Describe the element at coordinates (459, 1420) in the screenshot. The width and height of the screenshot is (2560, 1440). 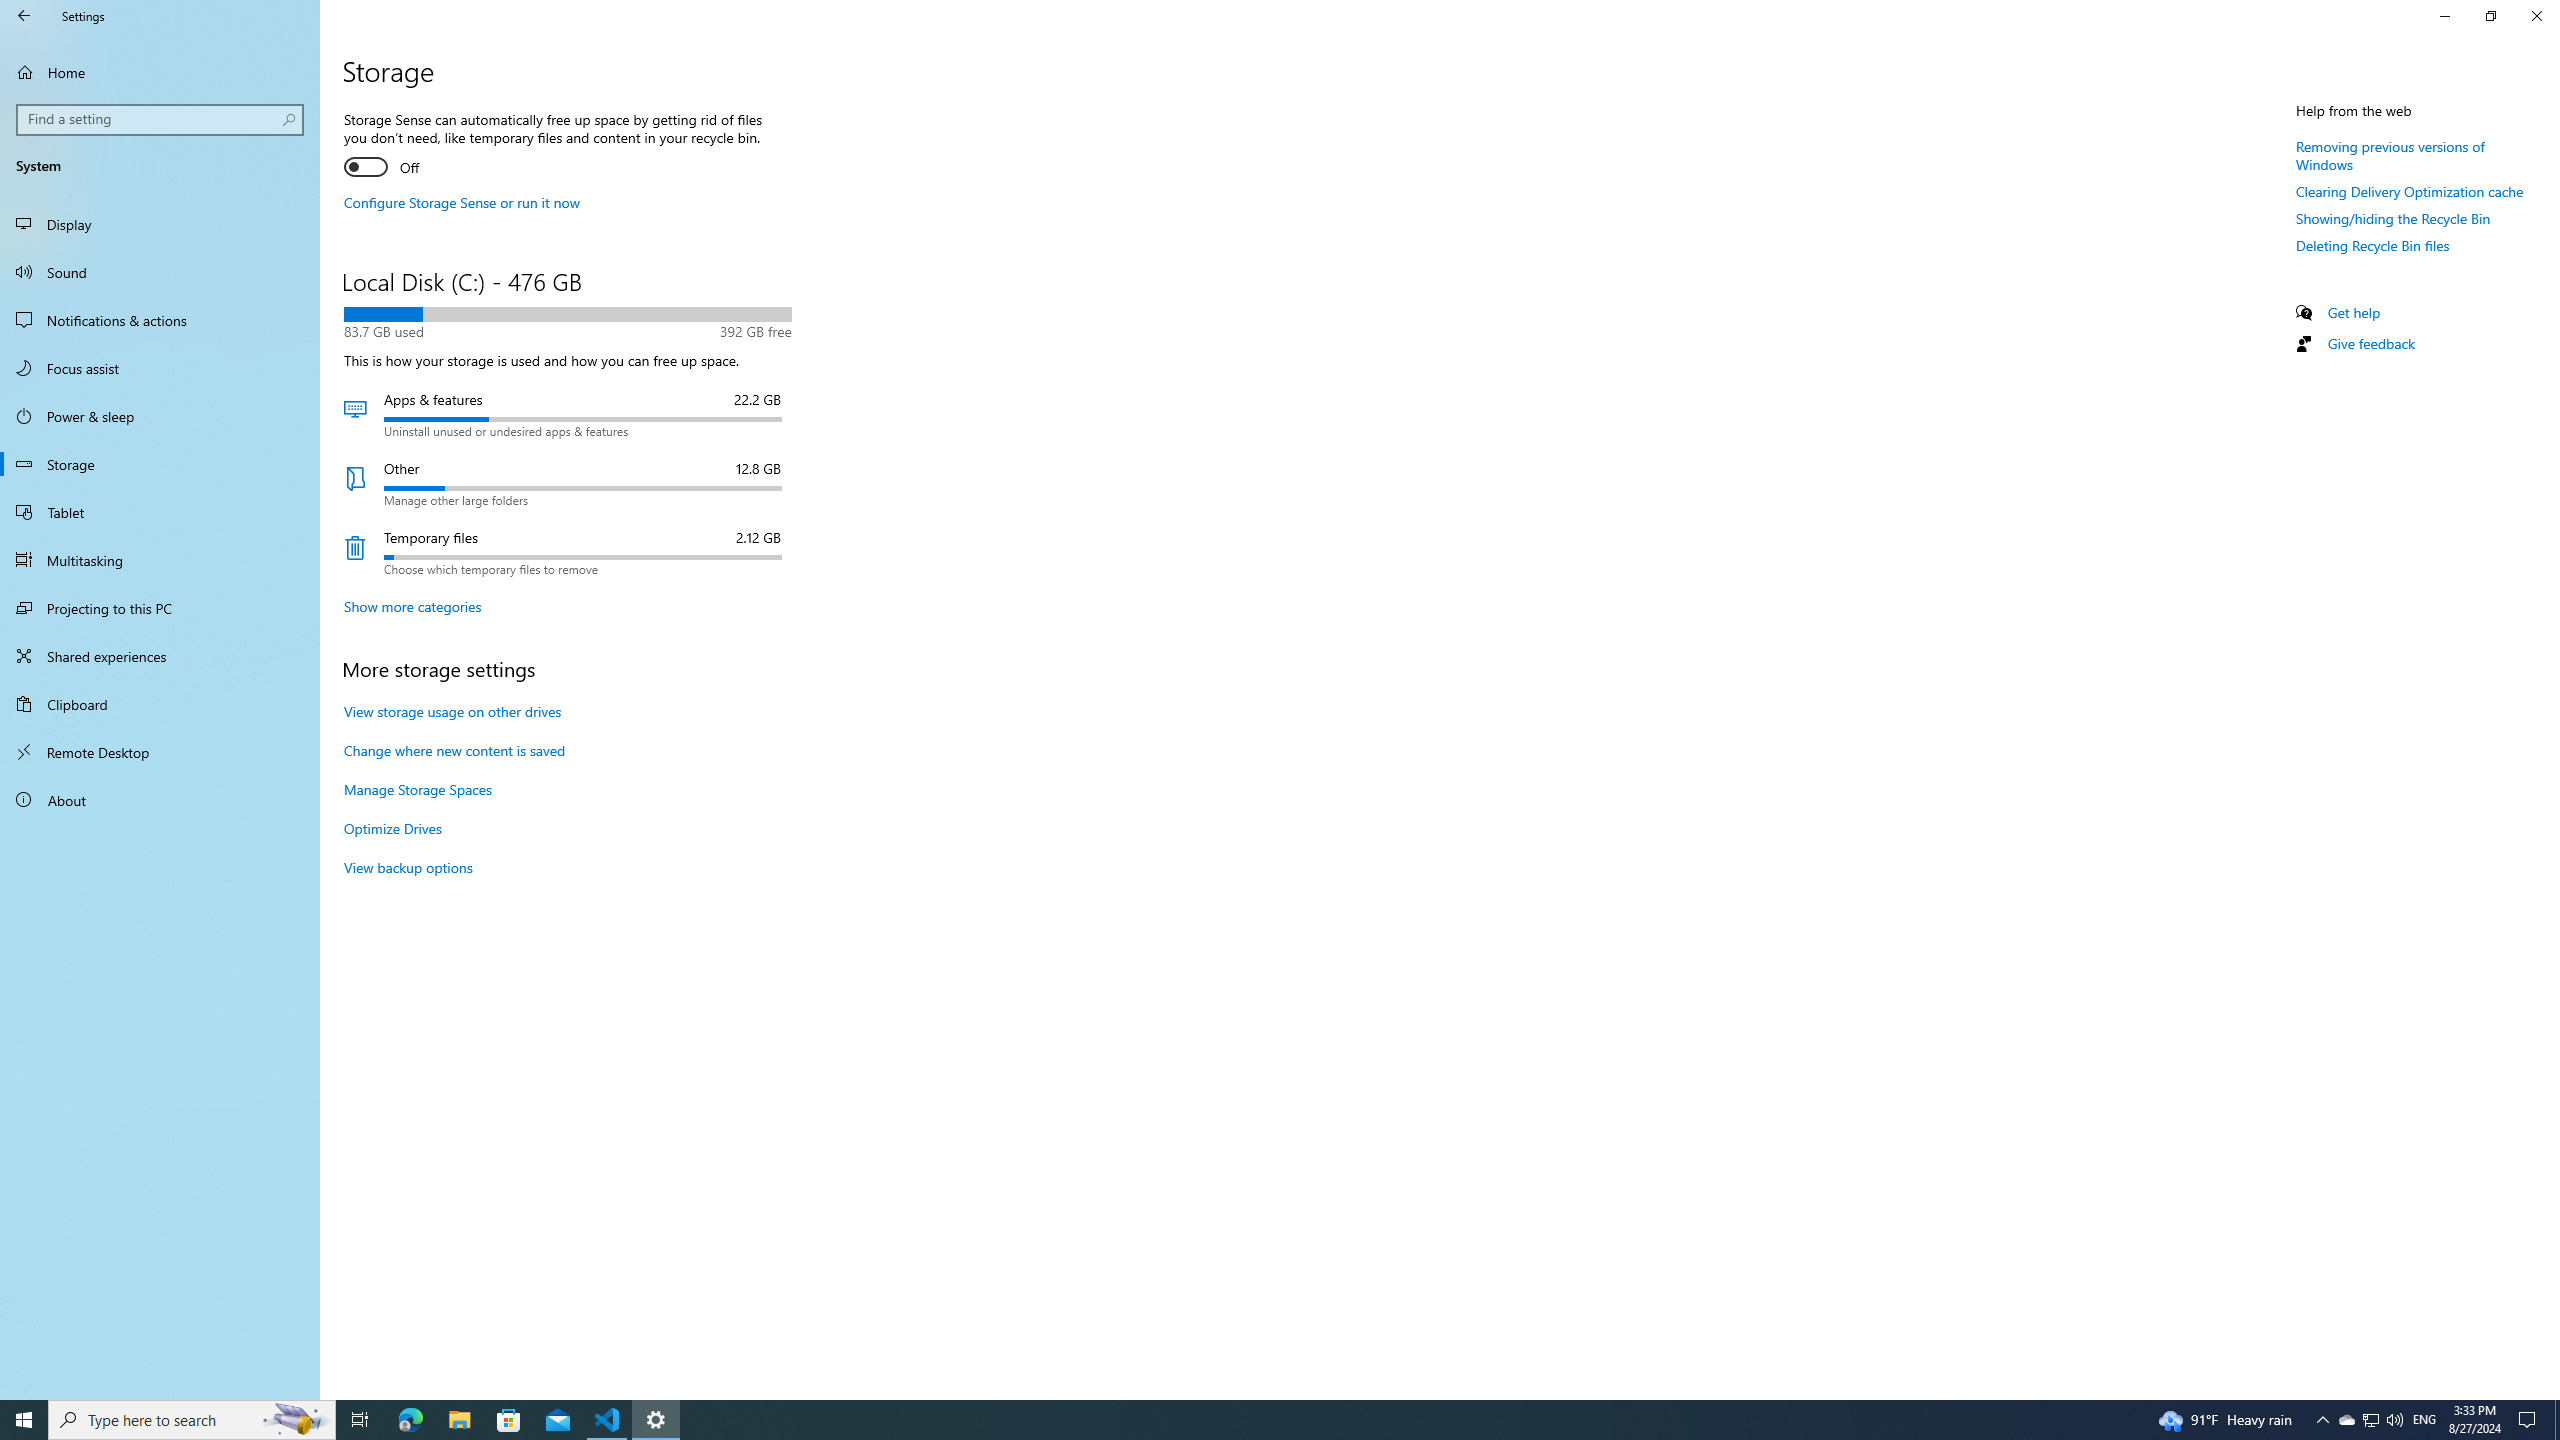
I see `File Explorer` at that location.